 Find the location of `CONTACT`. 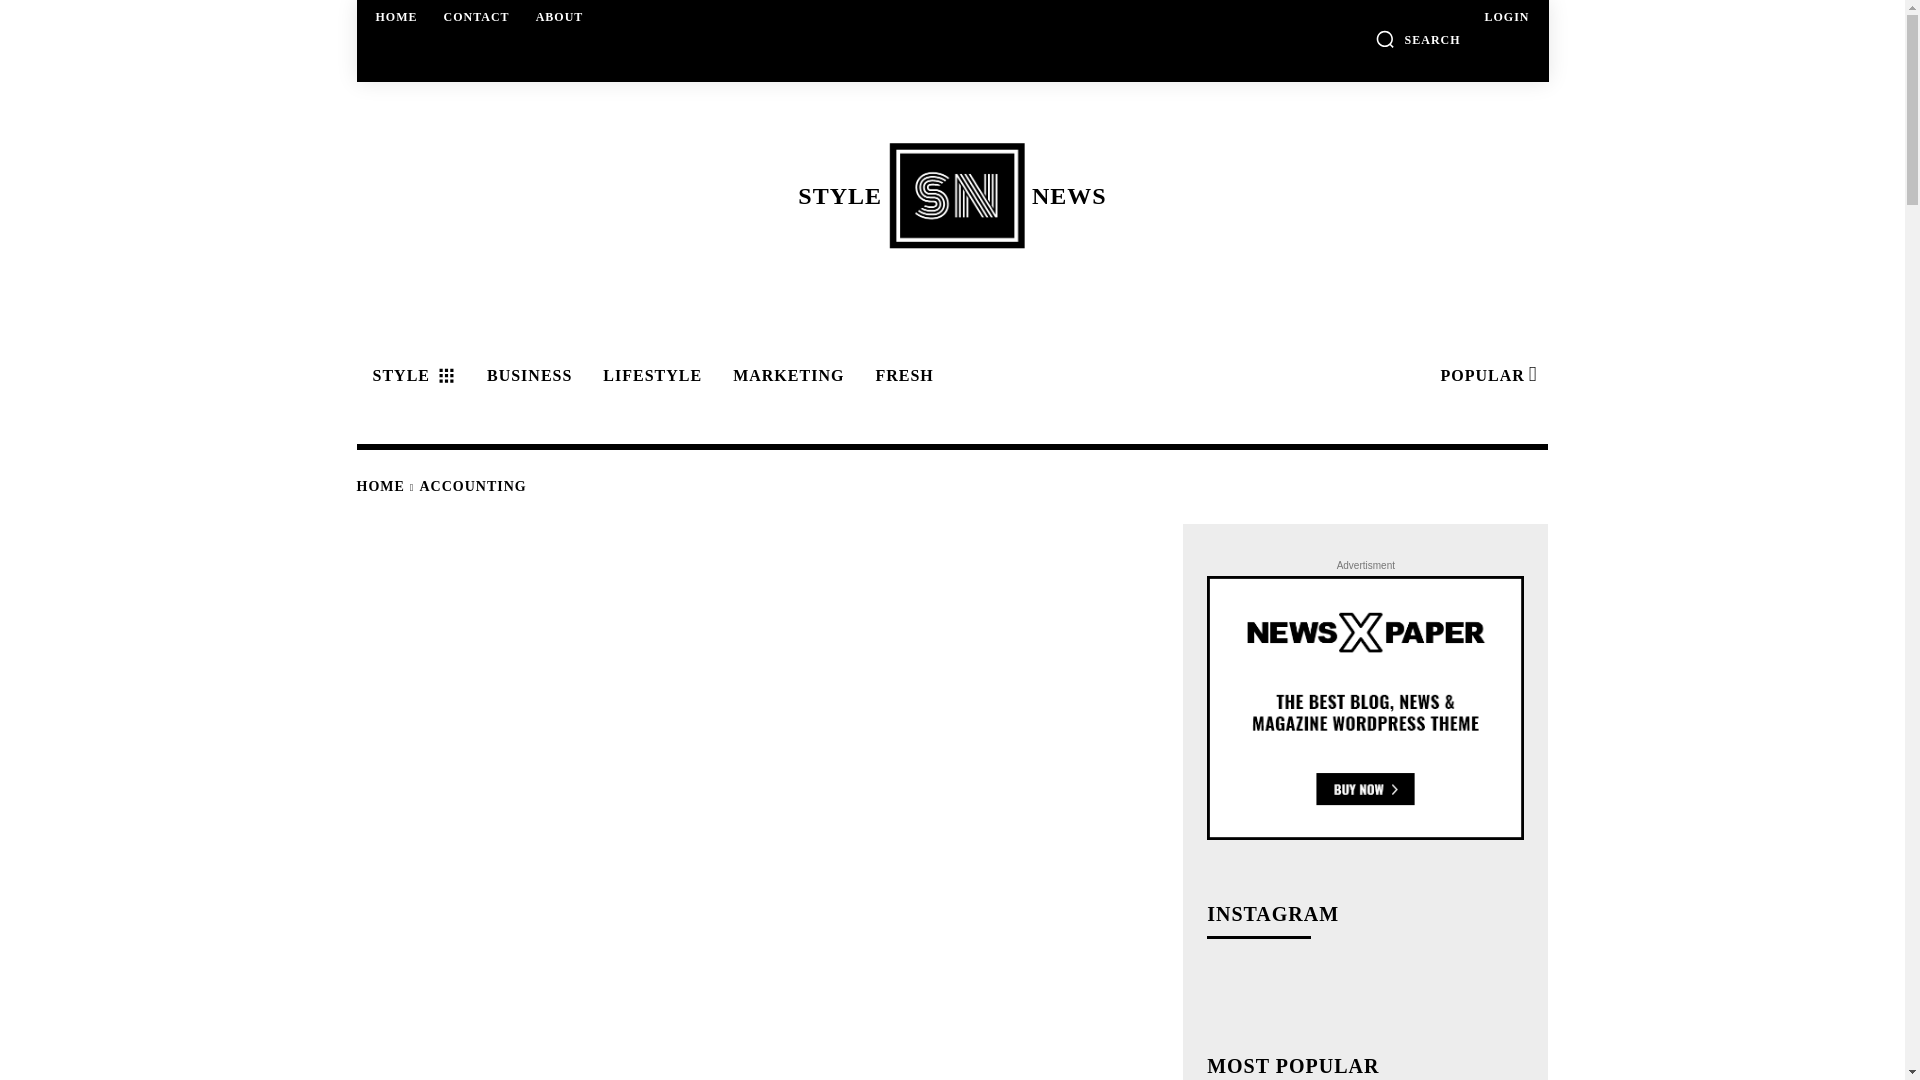

CONTACT is located at coordinates (526, 376).